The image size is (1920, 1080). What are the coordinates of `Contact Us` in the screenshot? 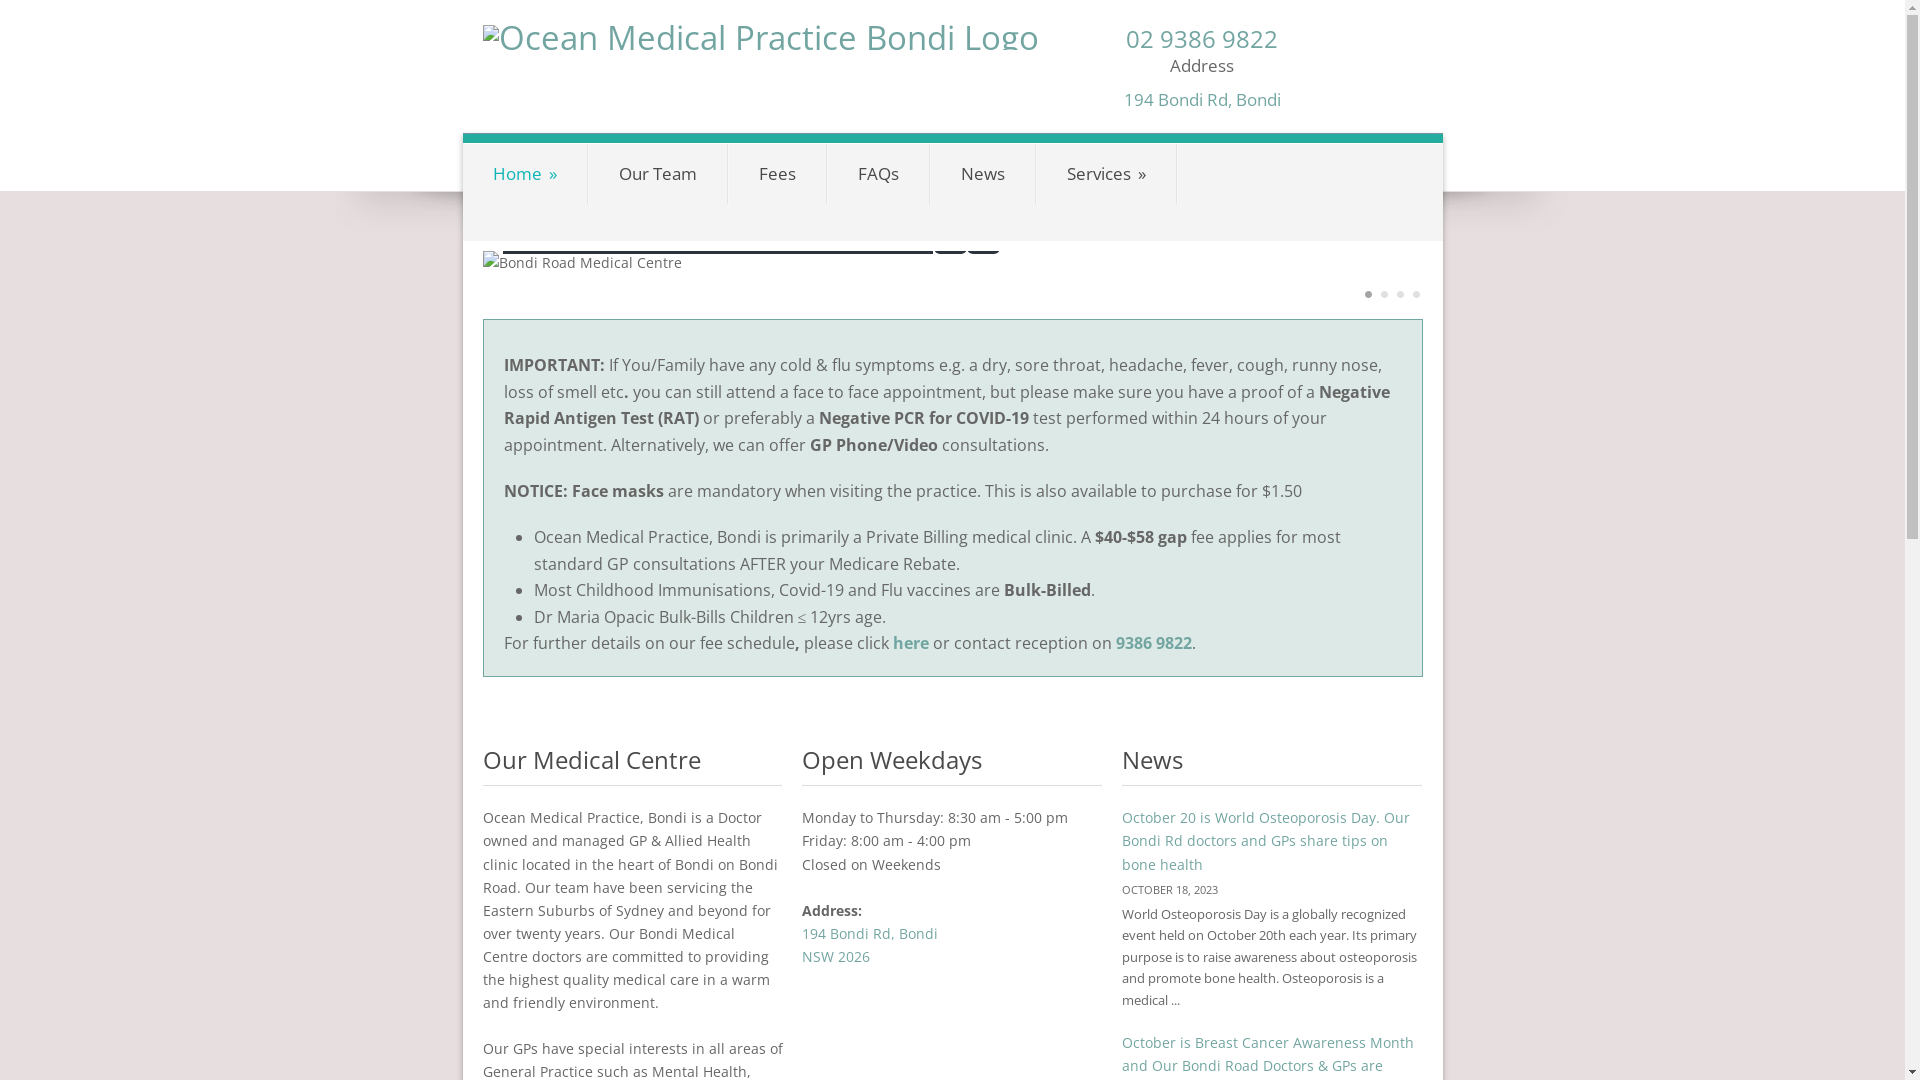 It's located at (1284, 203).